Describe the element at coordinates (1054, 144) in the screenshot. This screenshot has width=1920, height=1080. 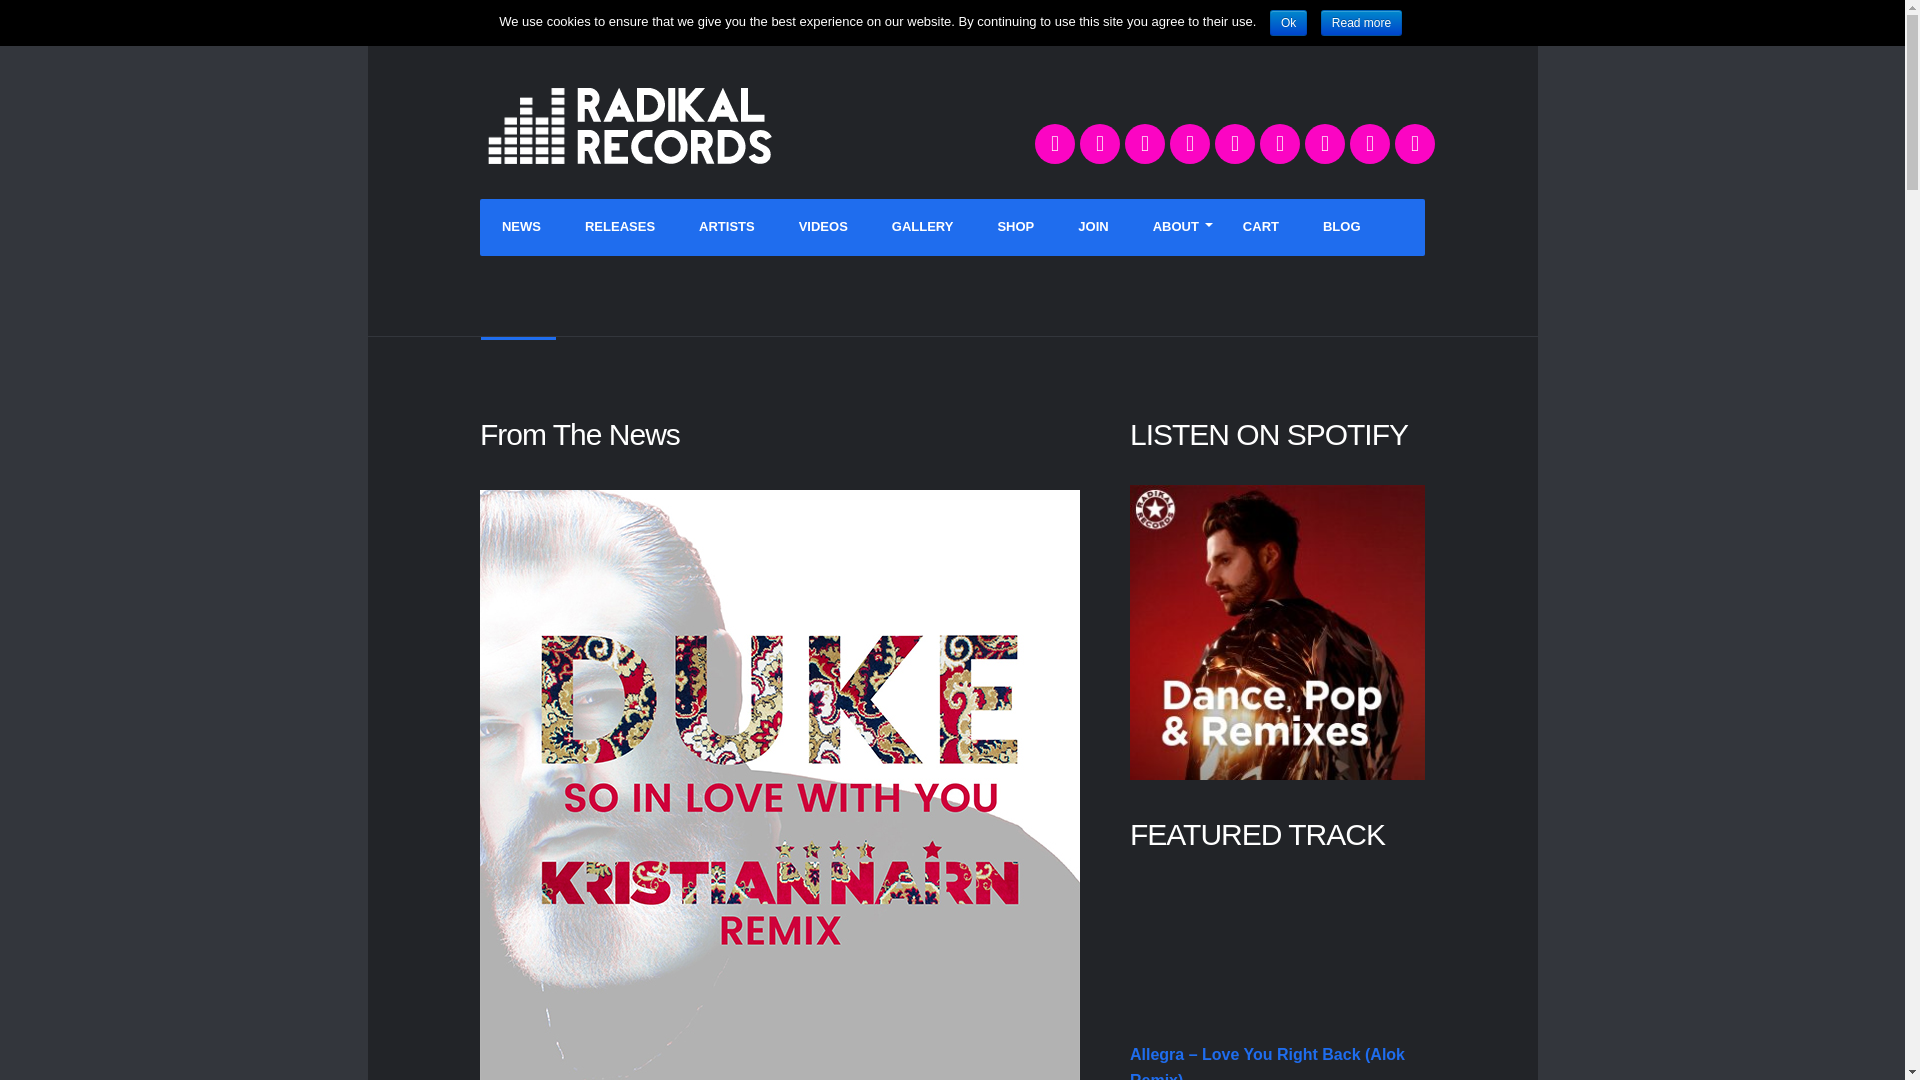
I see `Twitter` at that location.